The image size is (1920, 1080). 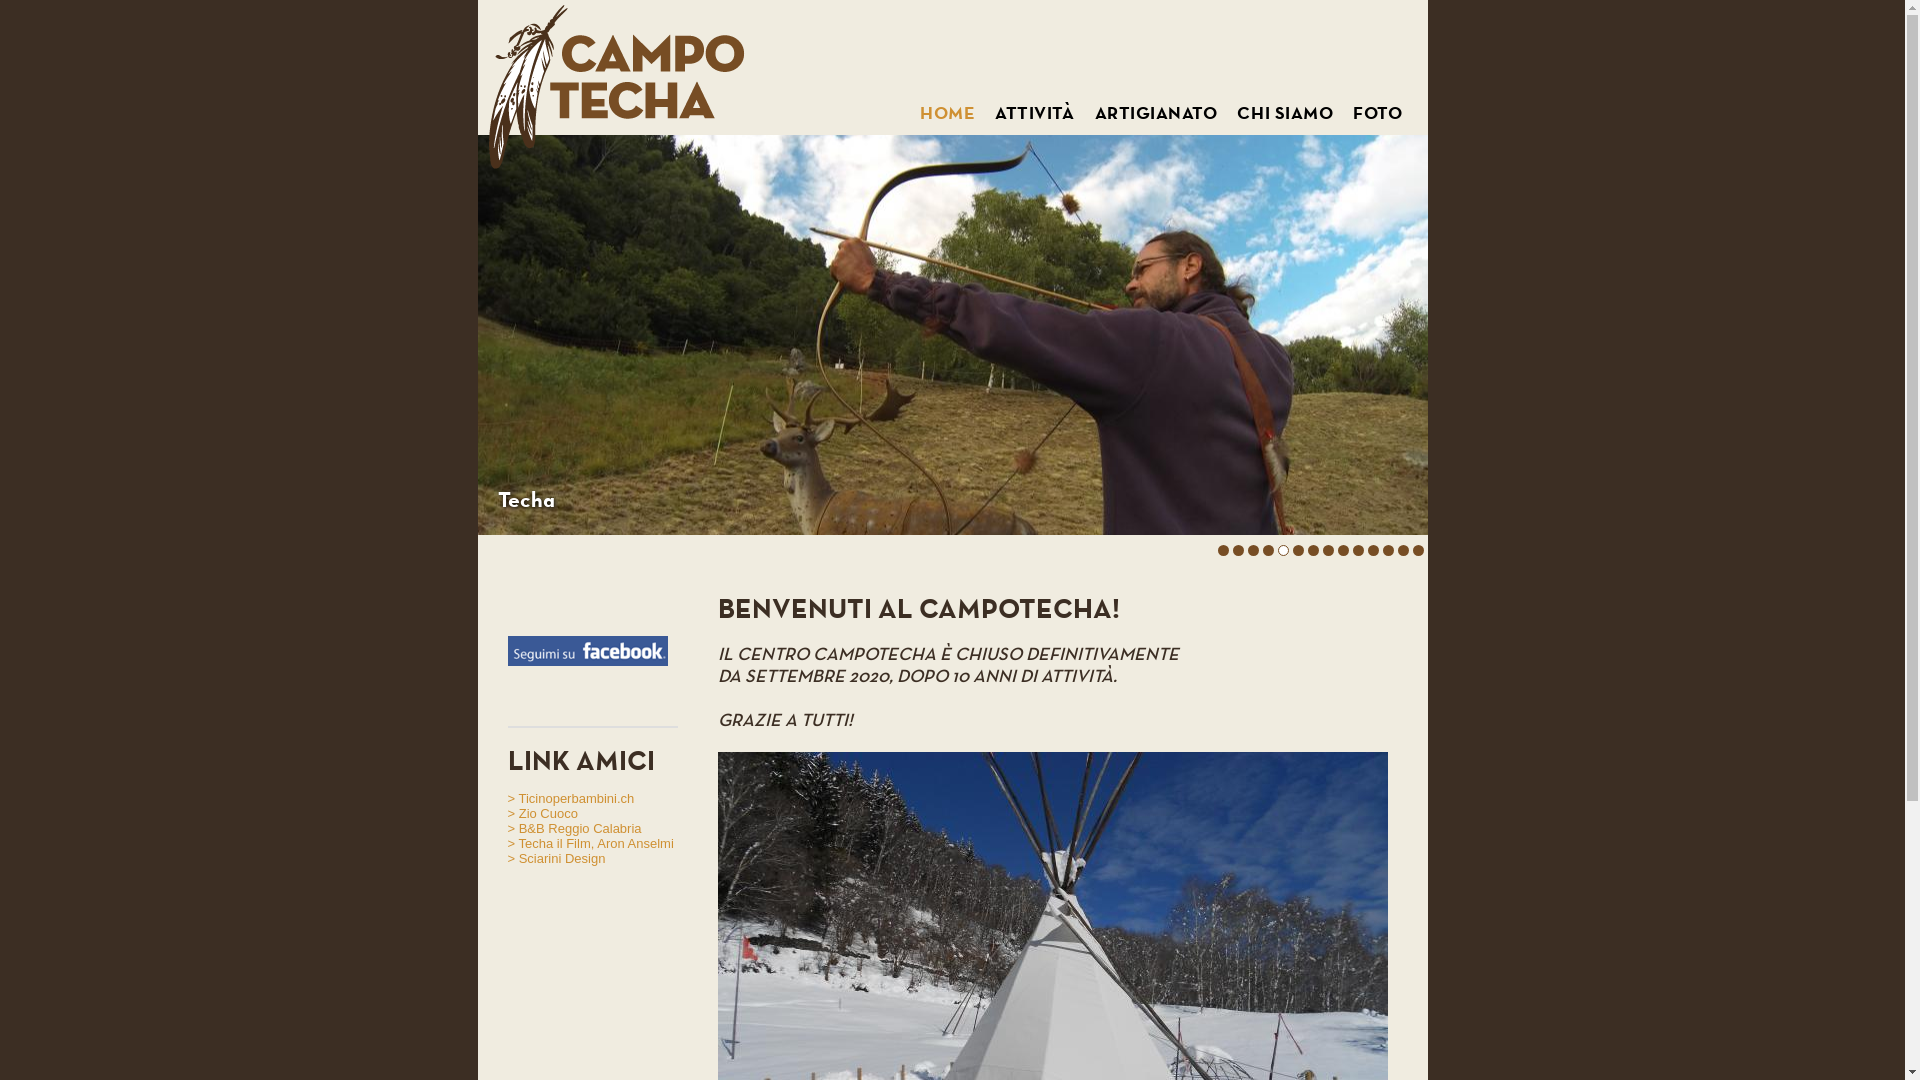 I want to click on 10, so click(x=1360, y=554).